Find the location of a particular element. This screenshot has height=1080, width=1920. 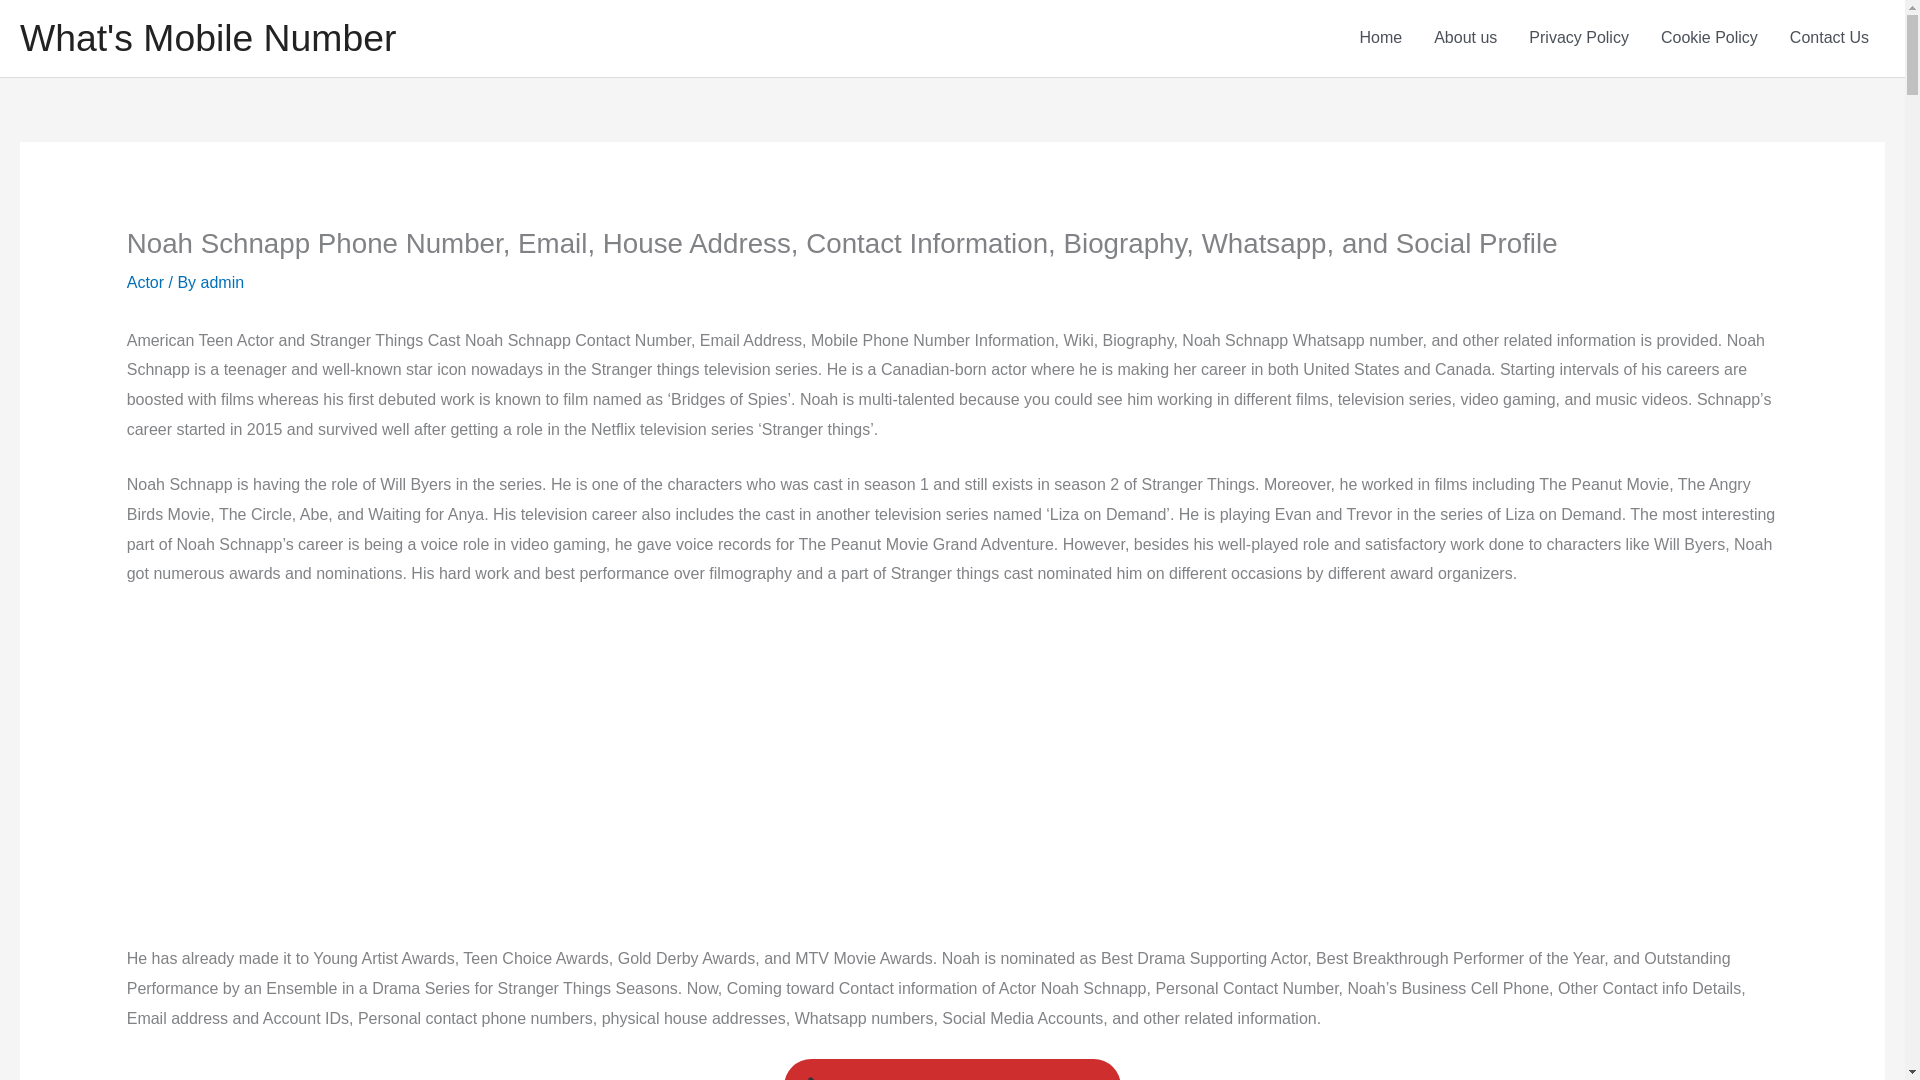

View all posts by admin is located at coordinates (223, 282).